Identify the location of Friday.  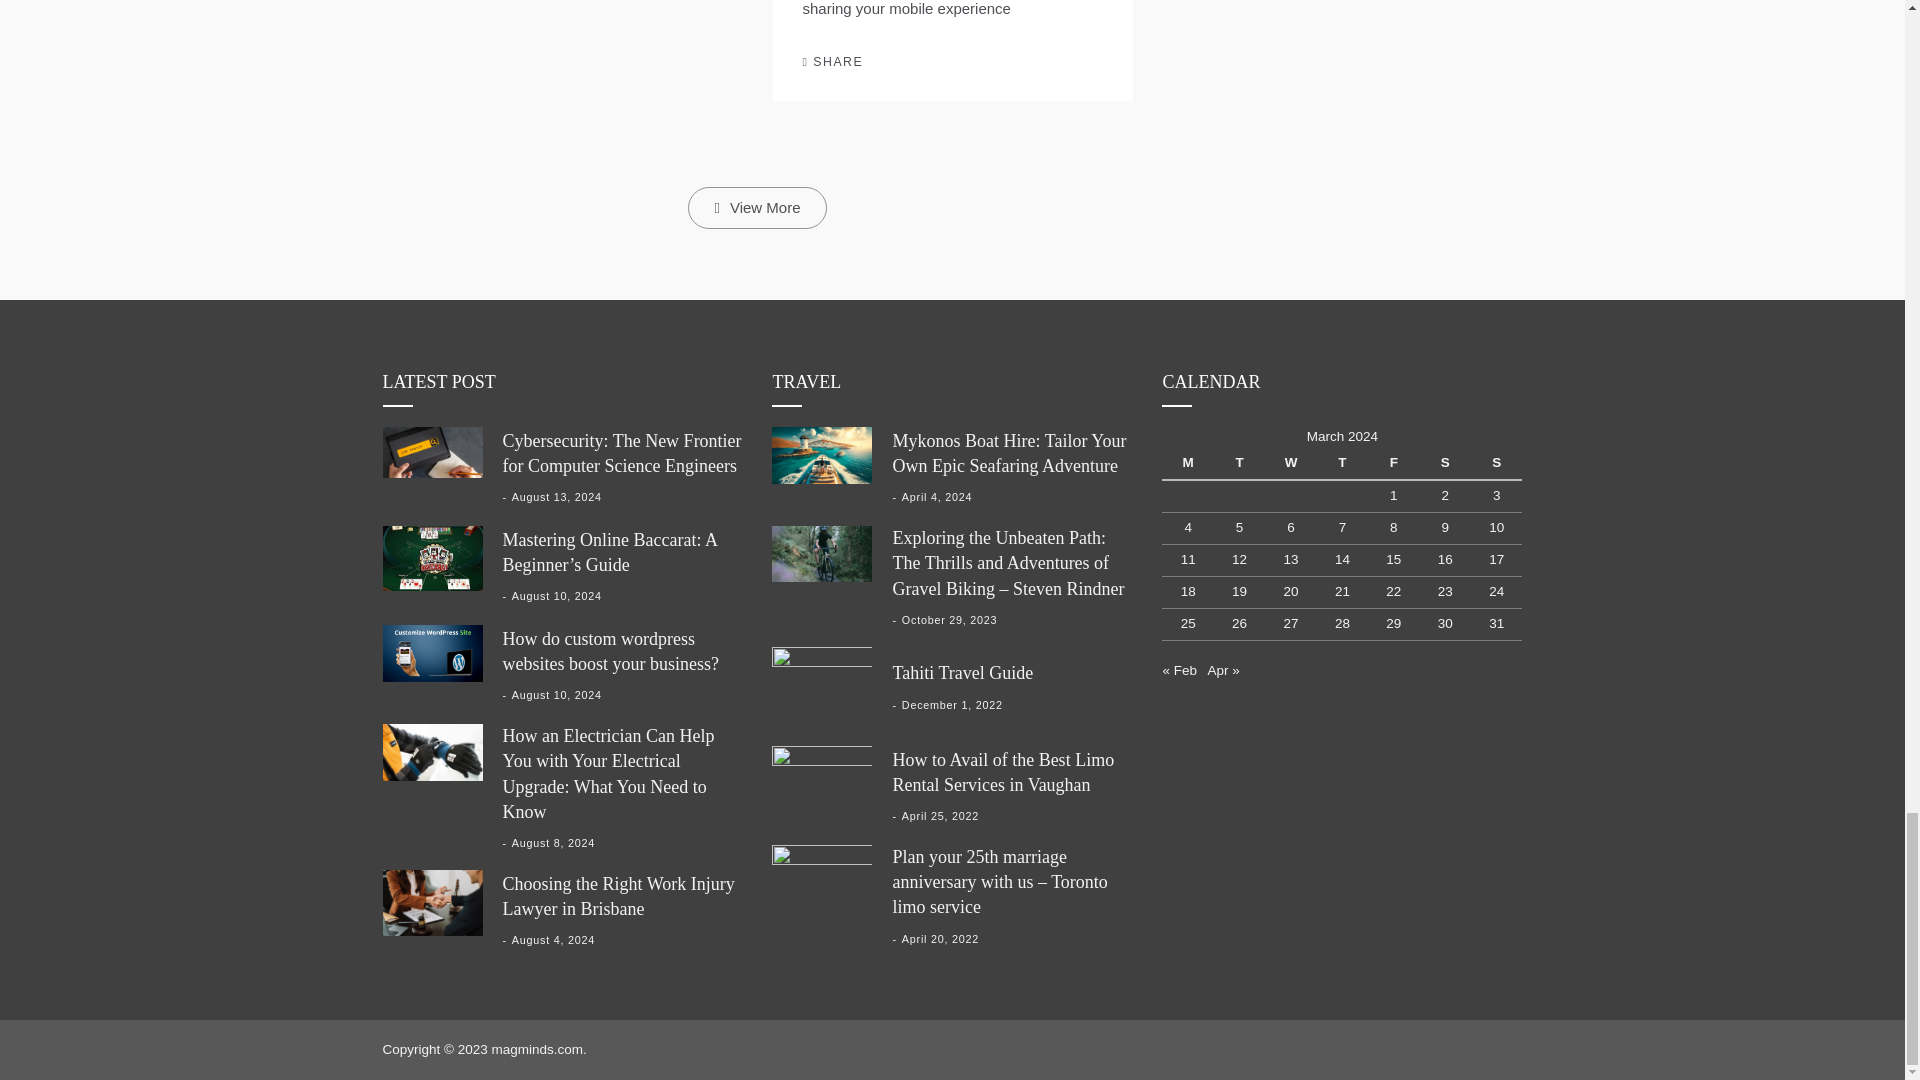
(1392, 463).